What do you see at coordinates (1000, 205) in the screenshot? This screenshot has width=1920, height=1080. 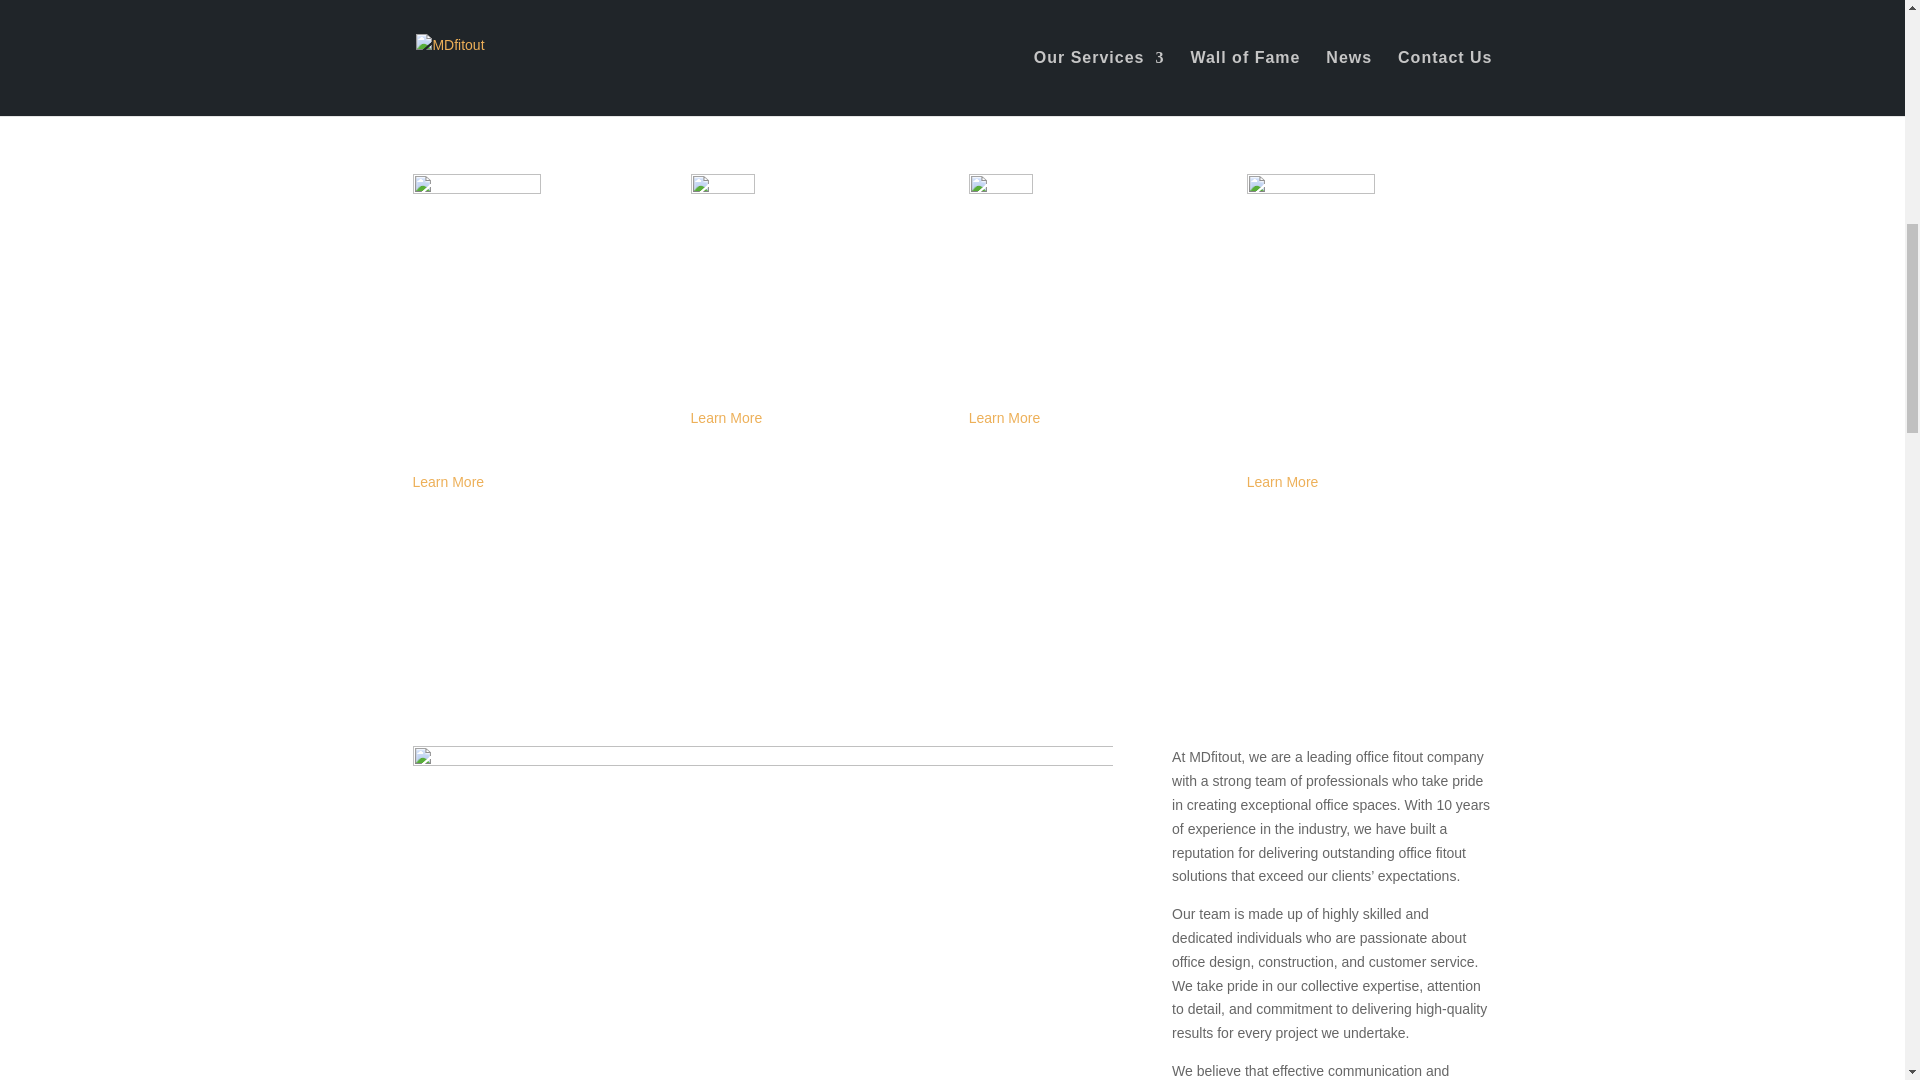 I see `construction-company-icon-4-yellow` at bounding box center [1000, 205].